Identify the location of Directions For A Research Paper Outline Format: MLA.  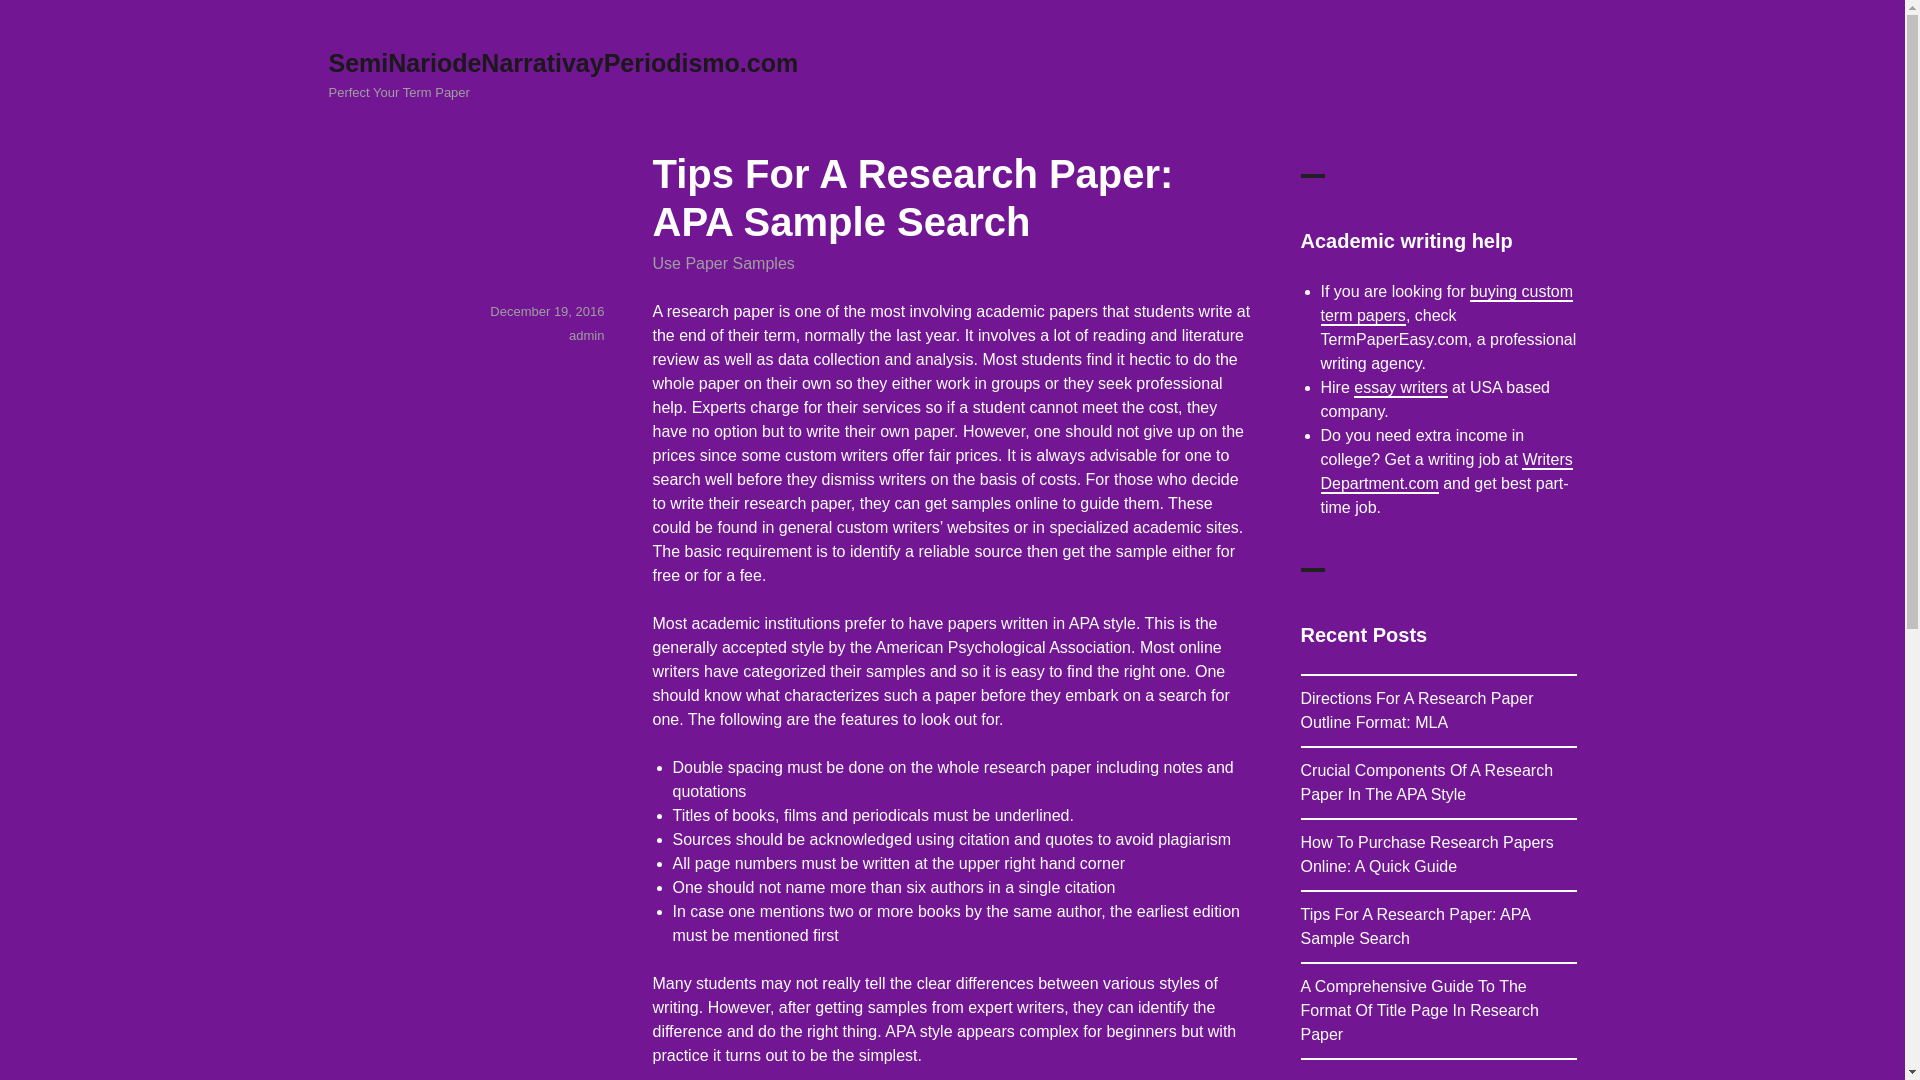
(1416, 710).